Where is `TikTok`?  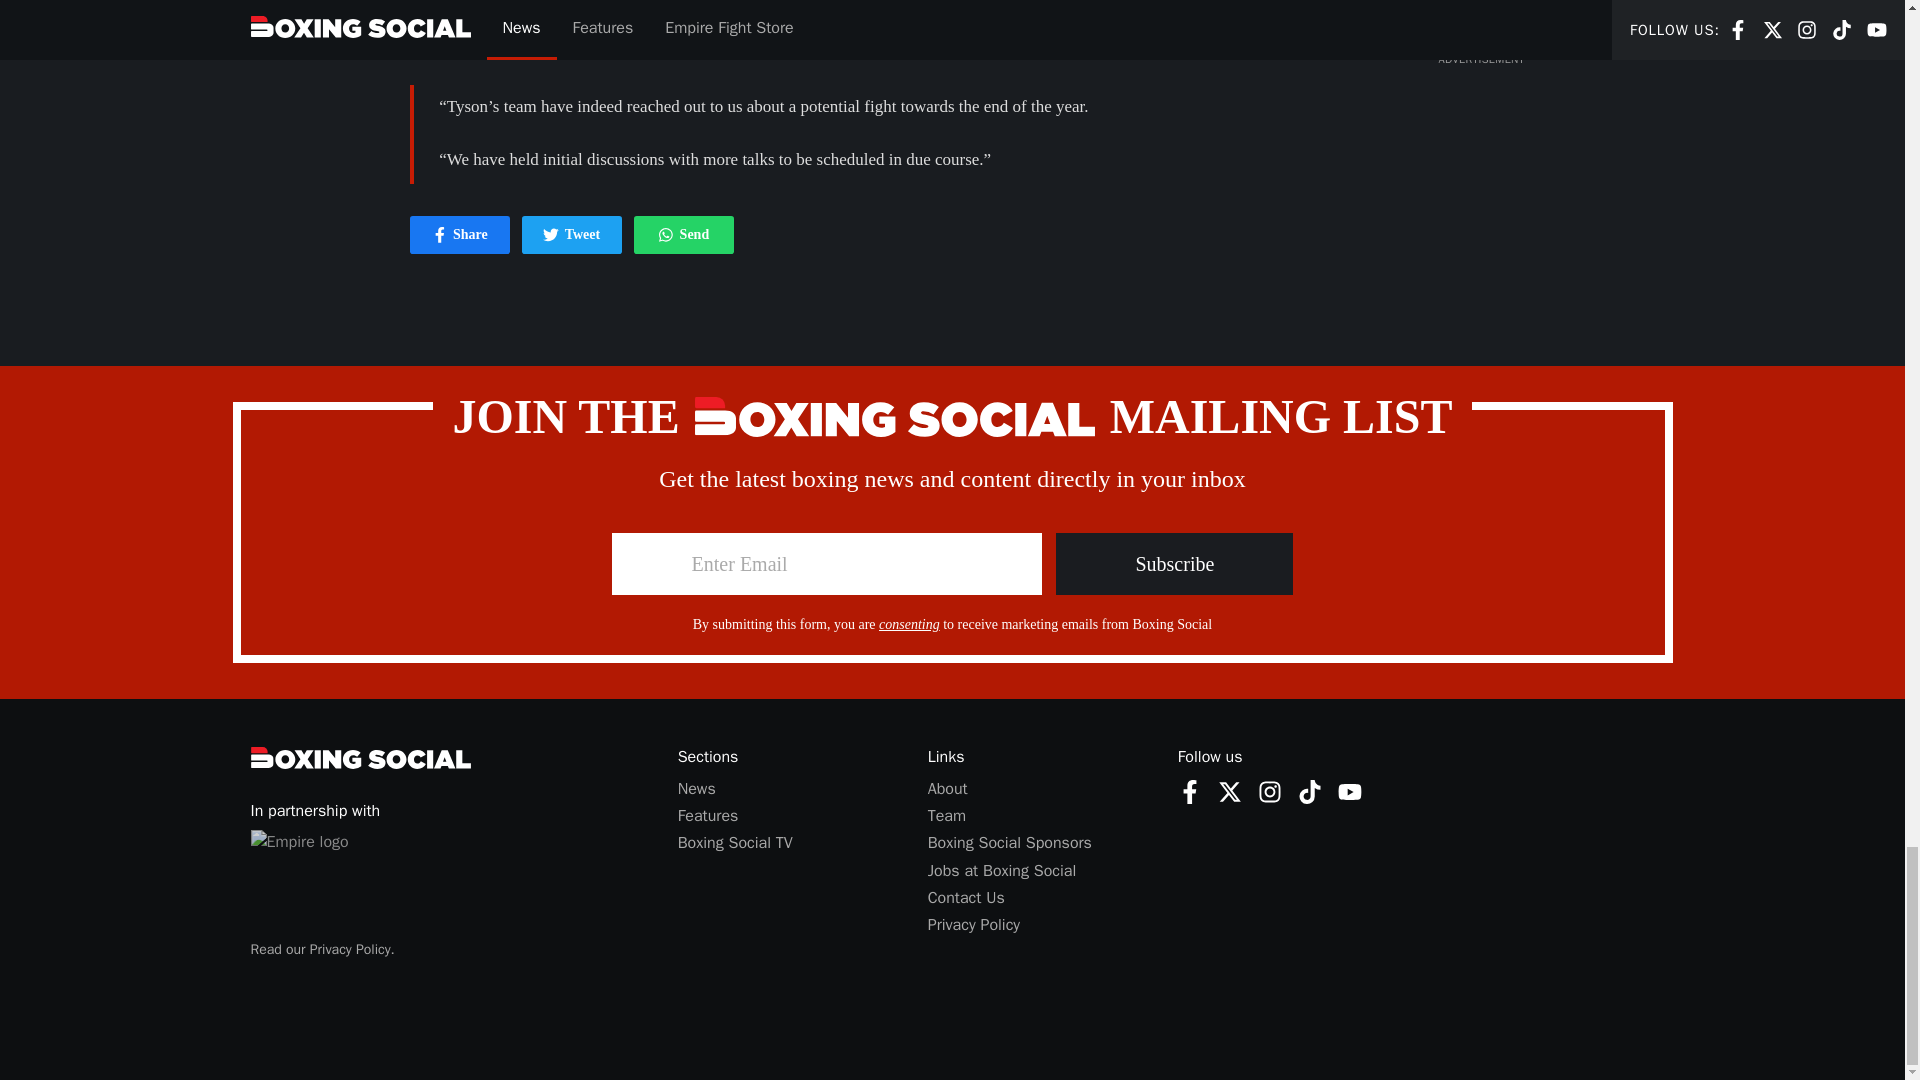
TikTok is located at coordinates (1310, 791).